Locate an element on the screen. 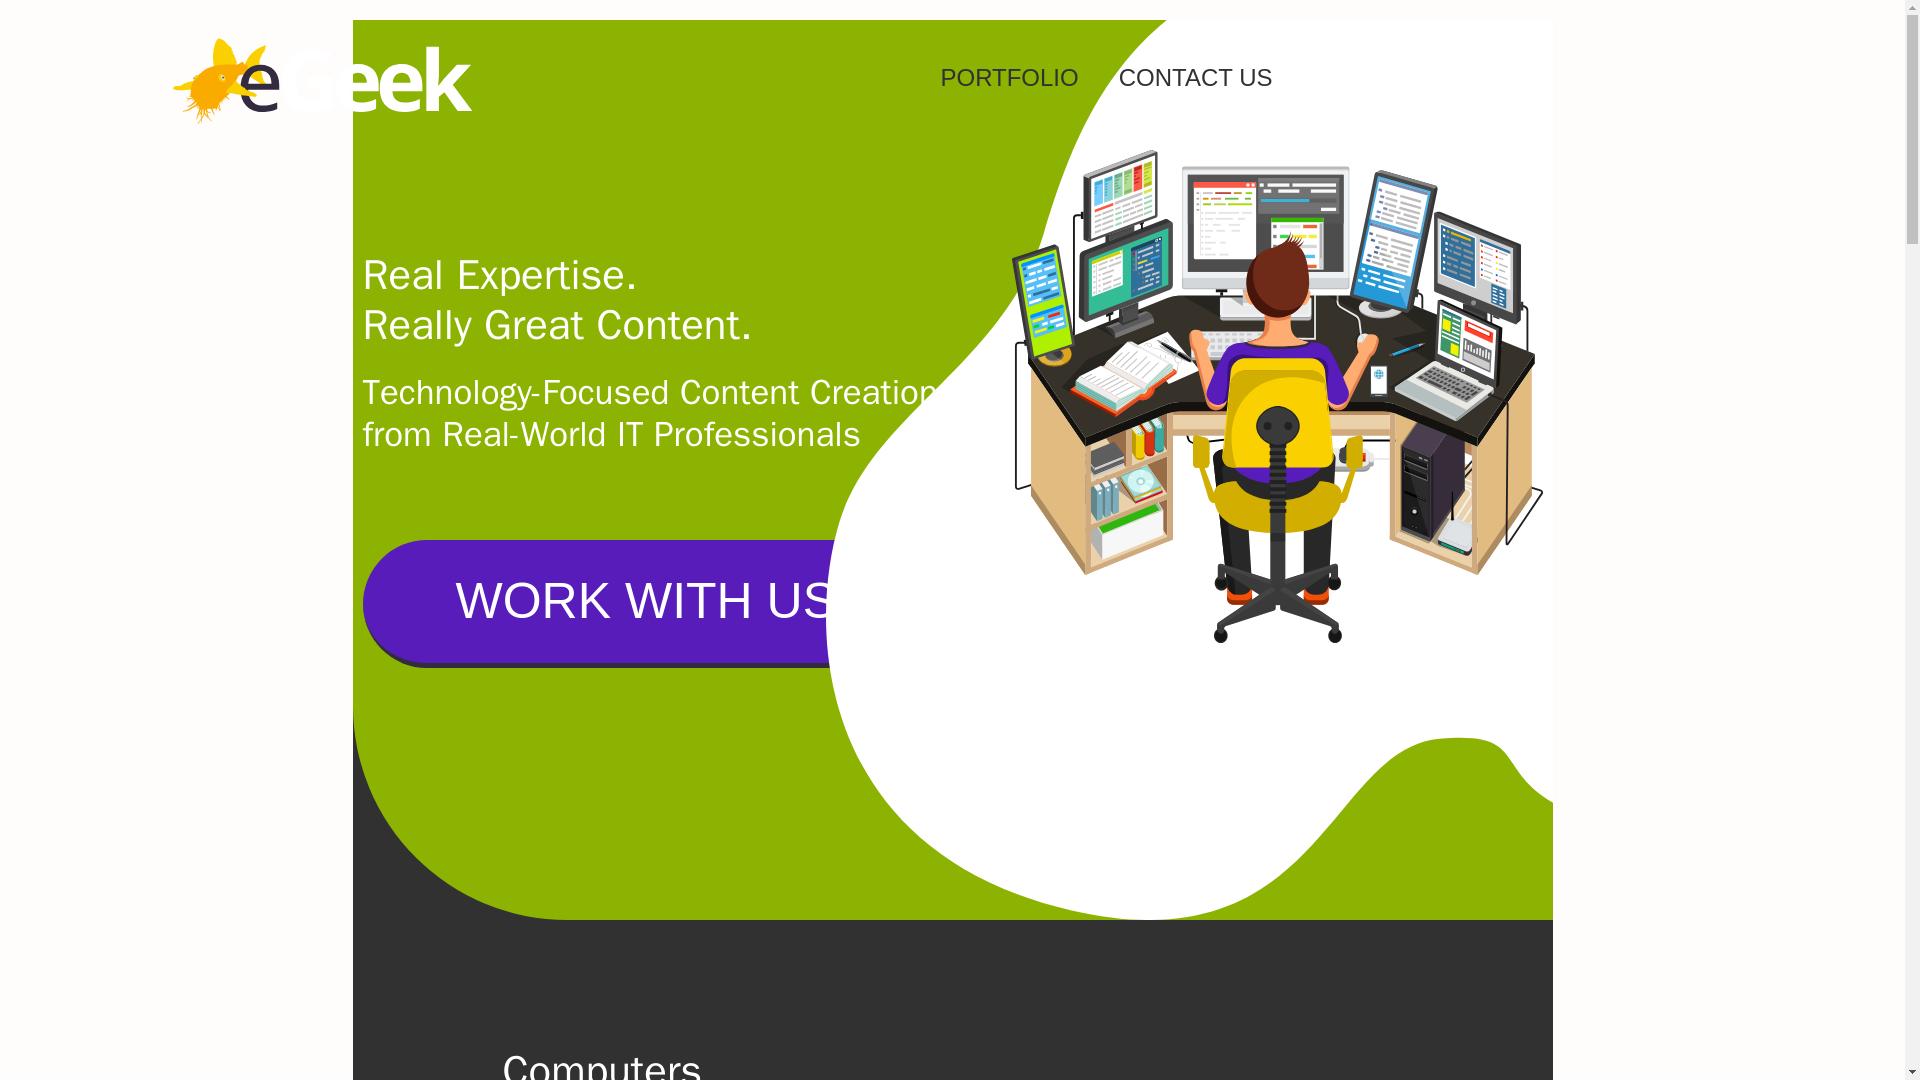 The height and width of the screenshot is (1080, 1920). WORK WITH US is located at coordinates (646, 604).